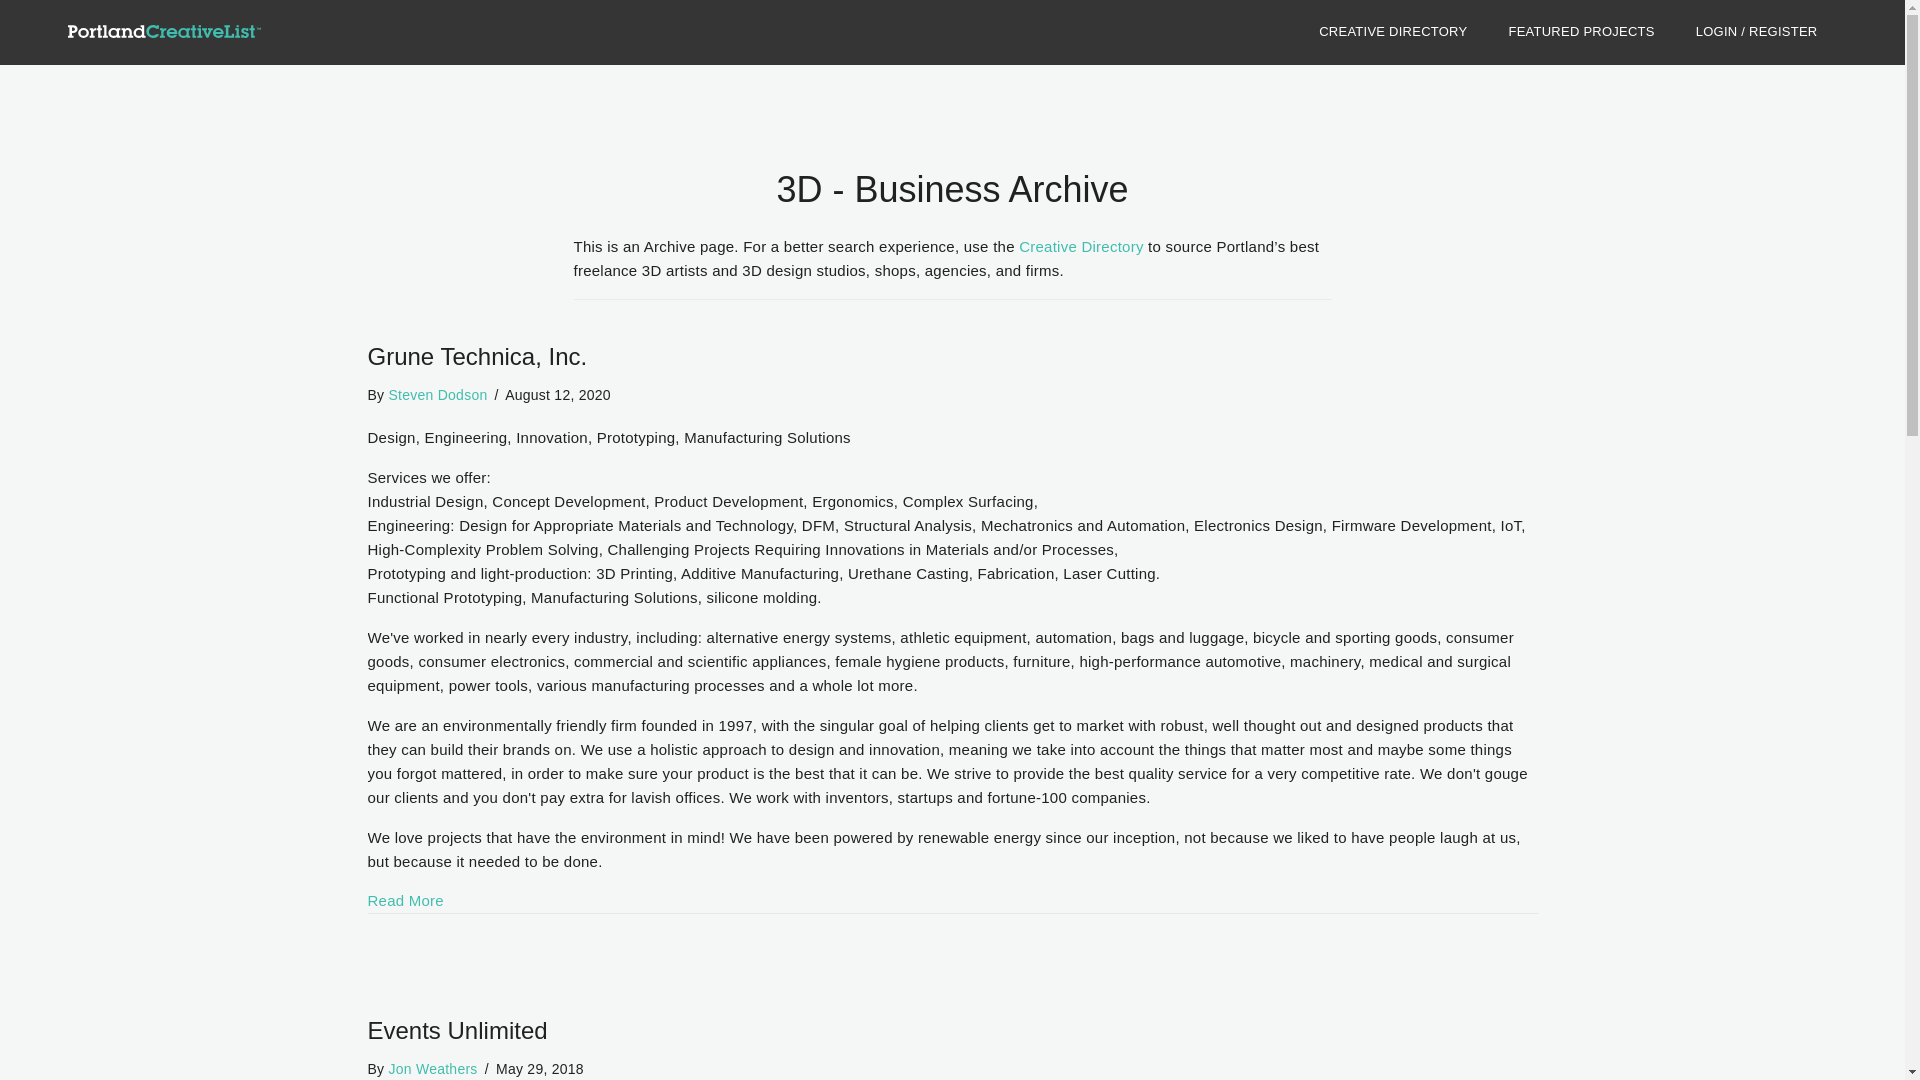  I want to click on PCLHeaderLogo, so click(164, 31).